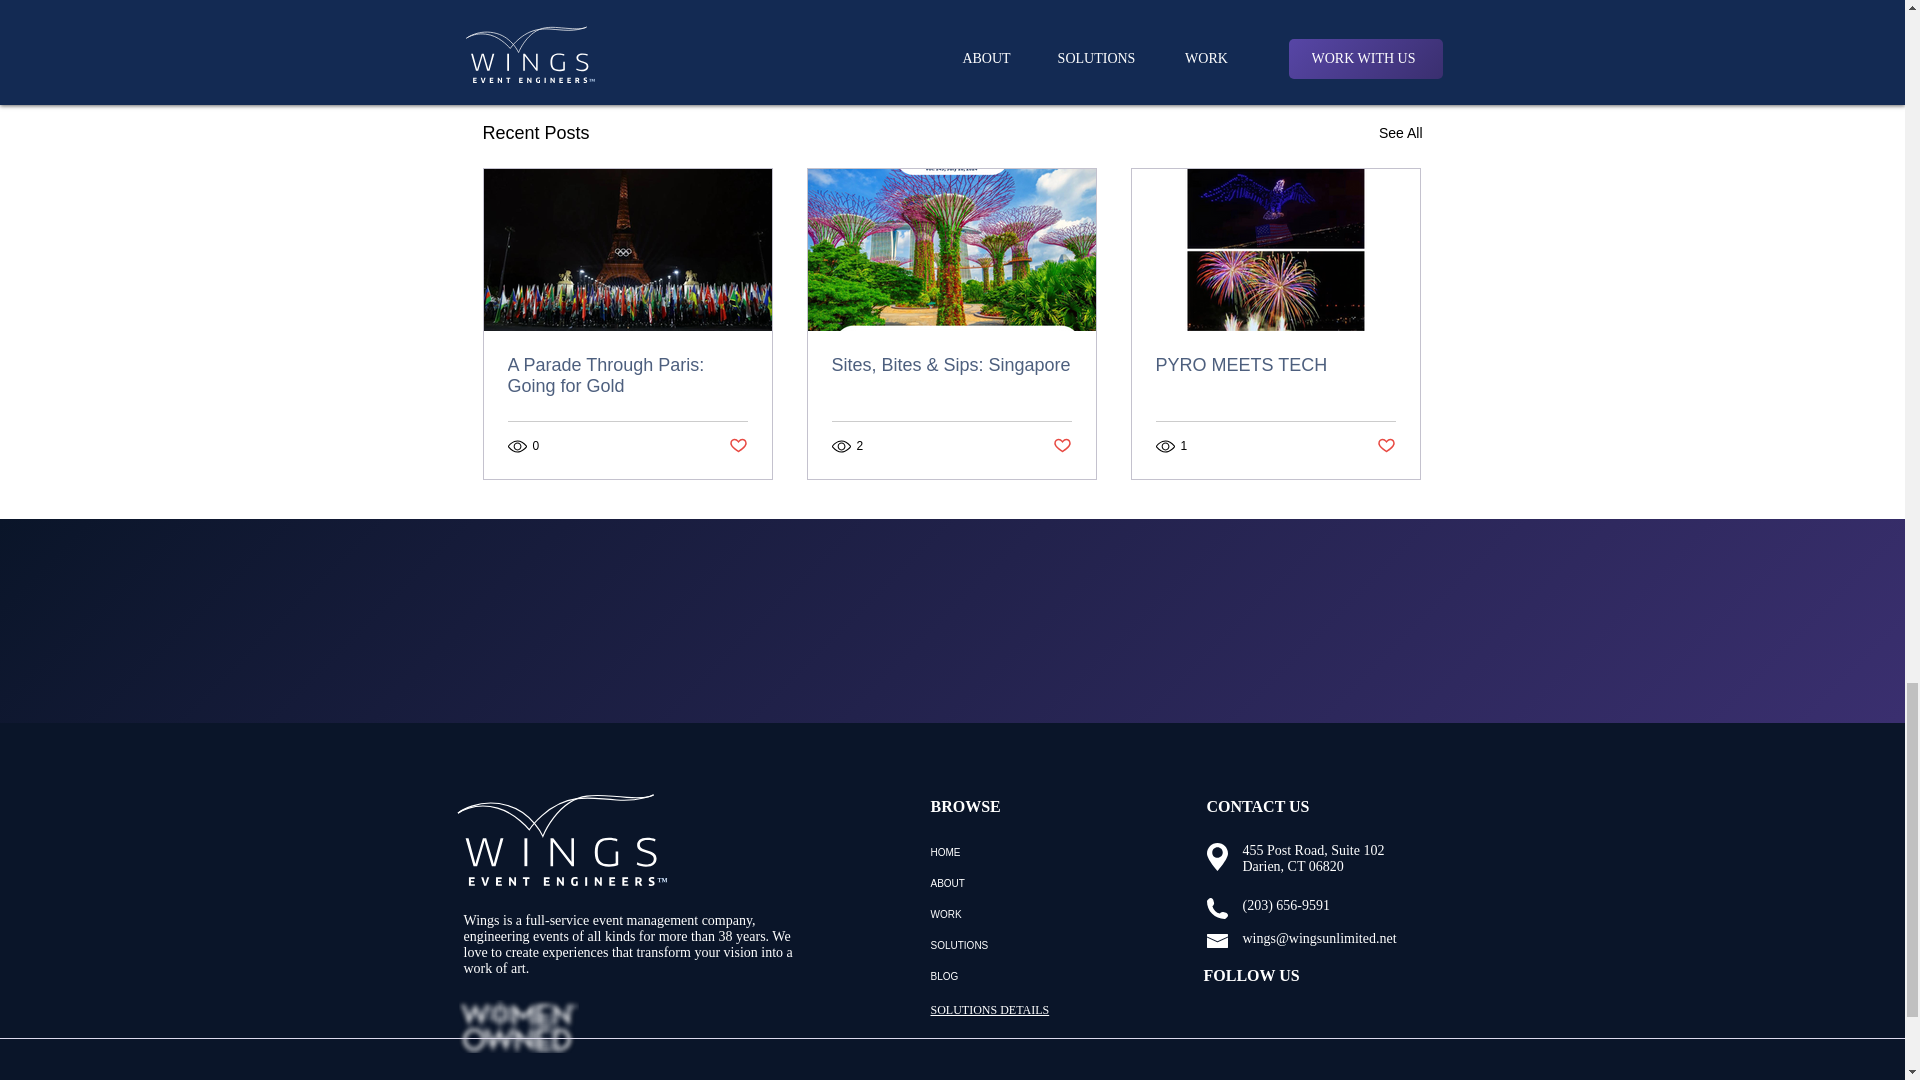 Image resolution: width=1920 pixels, height=1080 pixels. I want to click on Post not marked as liked, so click(1386, 446).